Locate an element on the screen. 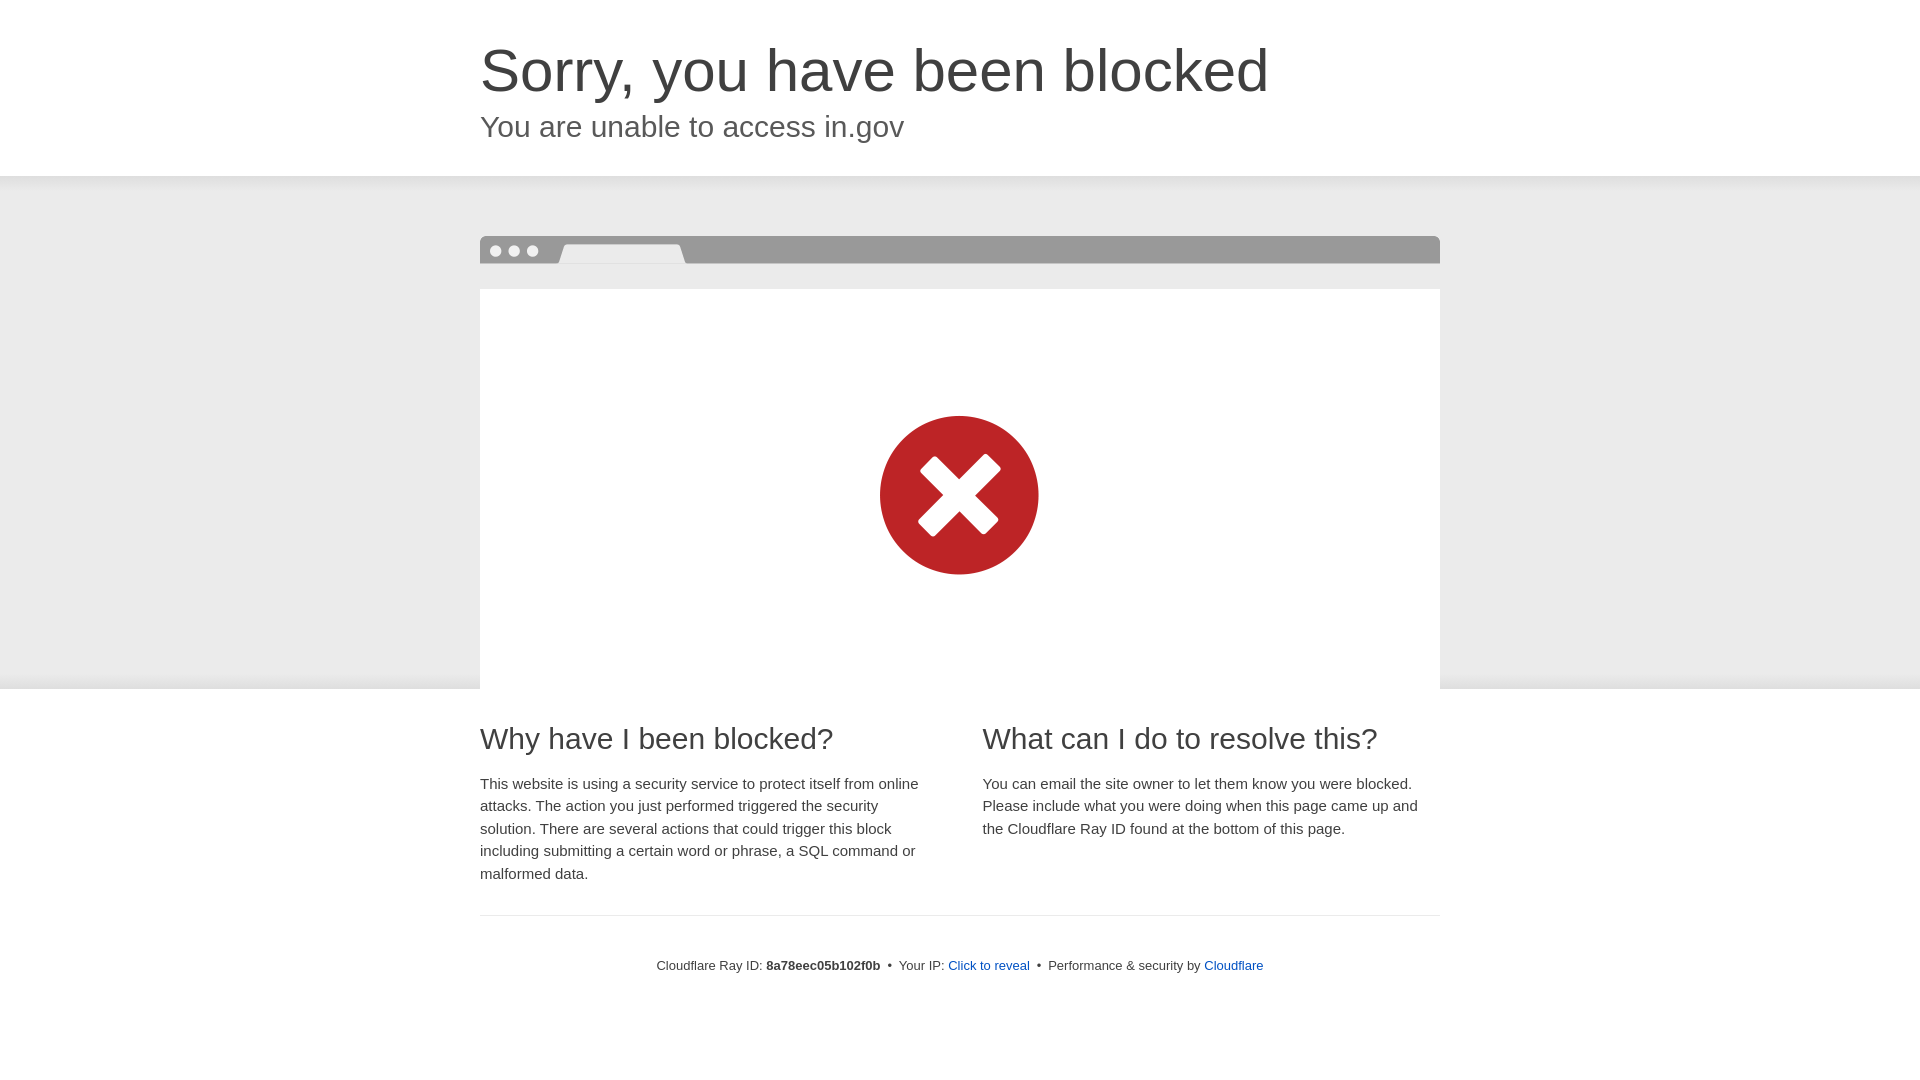 This screenshot has height=1080, width=1920. Cloudflare is located at coordinates (1233, 965).